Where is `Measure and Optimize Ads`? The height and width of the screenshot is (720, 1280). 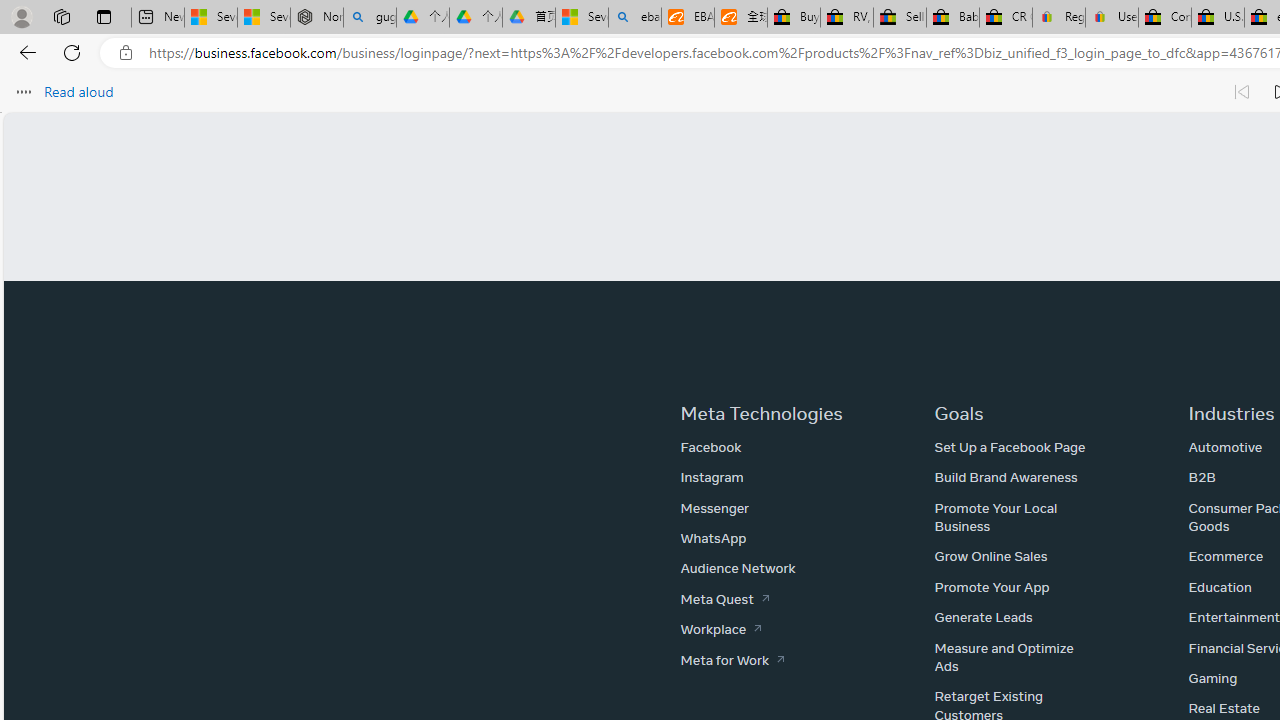
Measure and Optimize Ads is located at coordinates (1004, 656).